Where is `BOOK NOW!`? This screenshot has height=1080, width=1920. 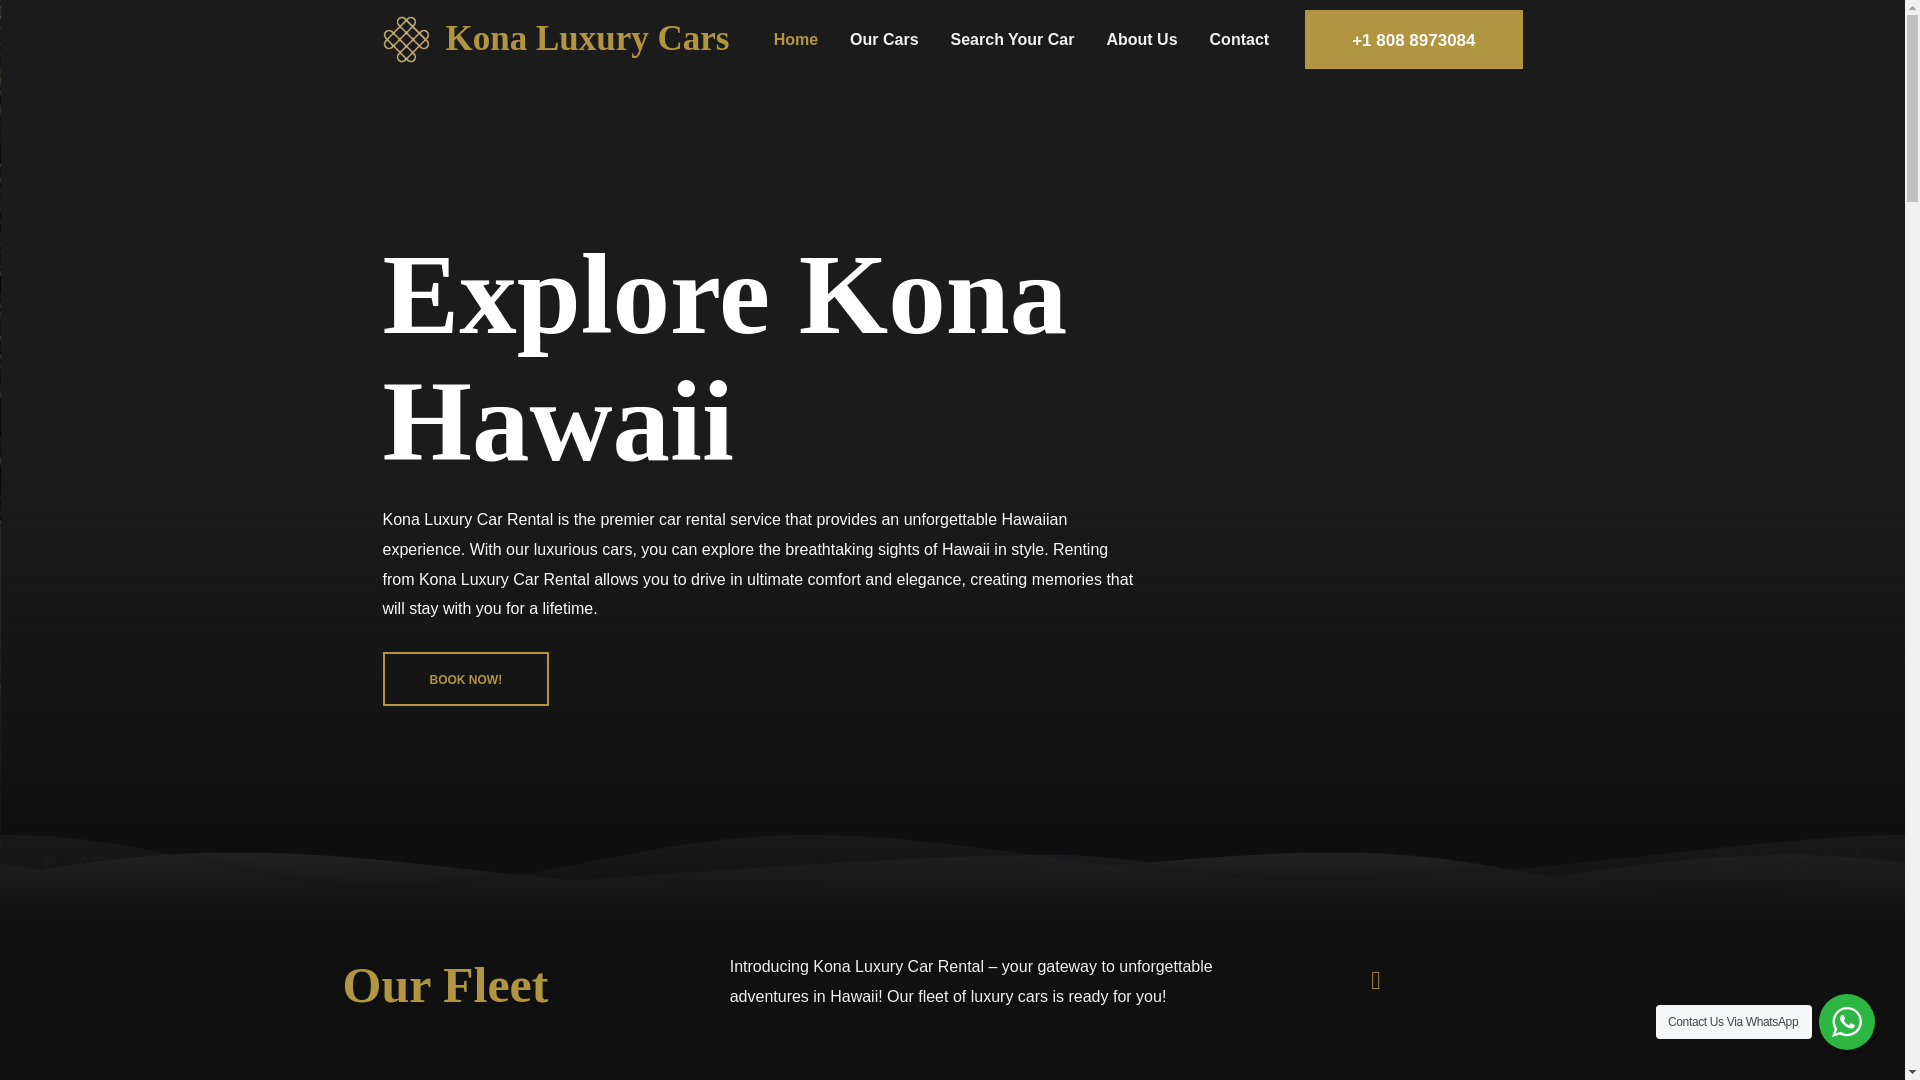
BOOK NOW! is located at coordinates (466, 679).